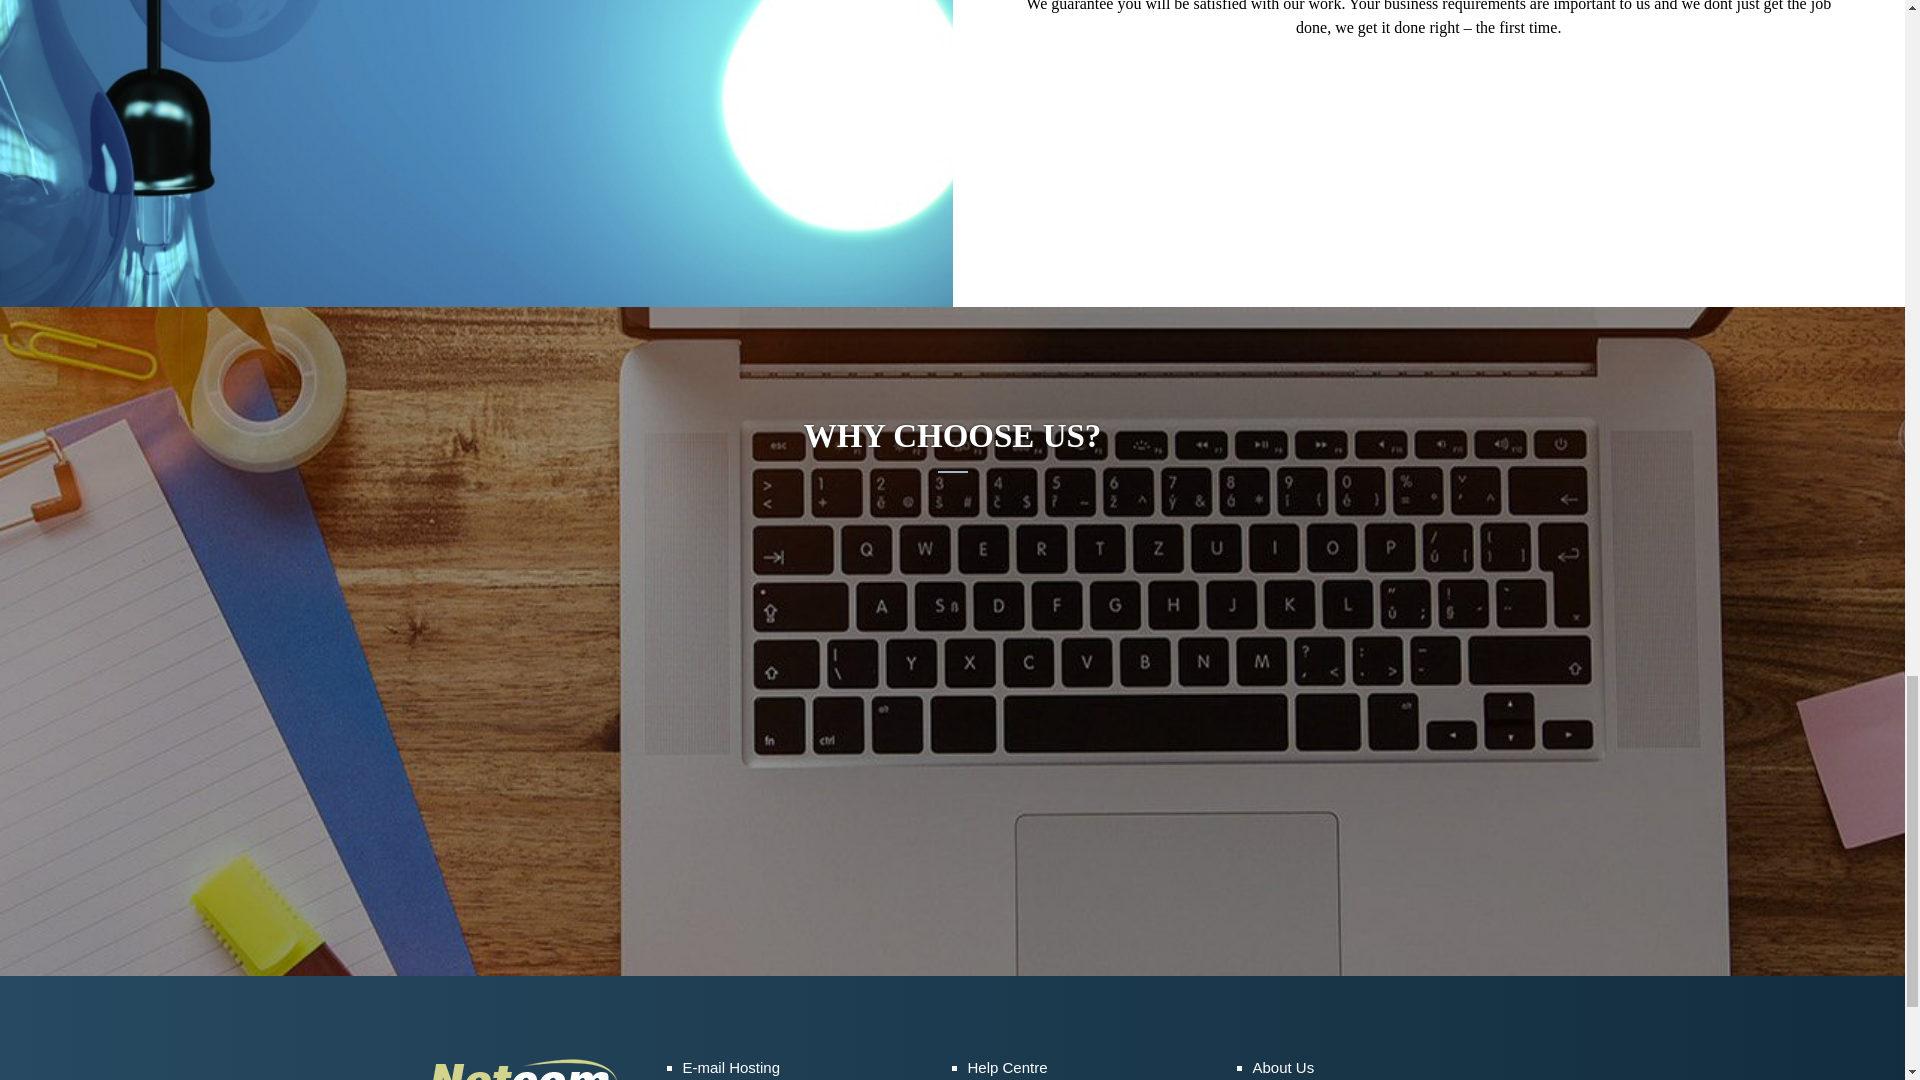  Describe the element at coordinates (1008, 1067) in the screenshot. I see `Help Centre` at that location.